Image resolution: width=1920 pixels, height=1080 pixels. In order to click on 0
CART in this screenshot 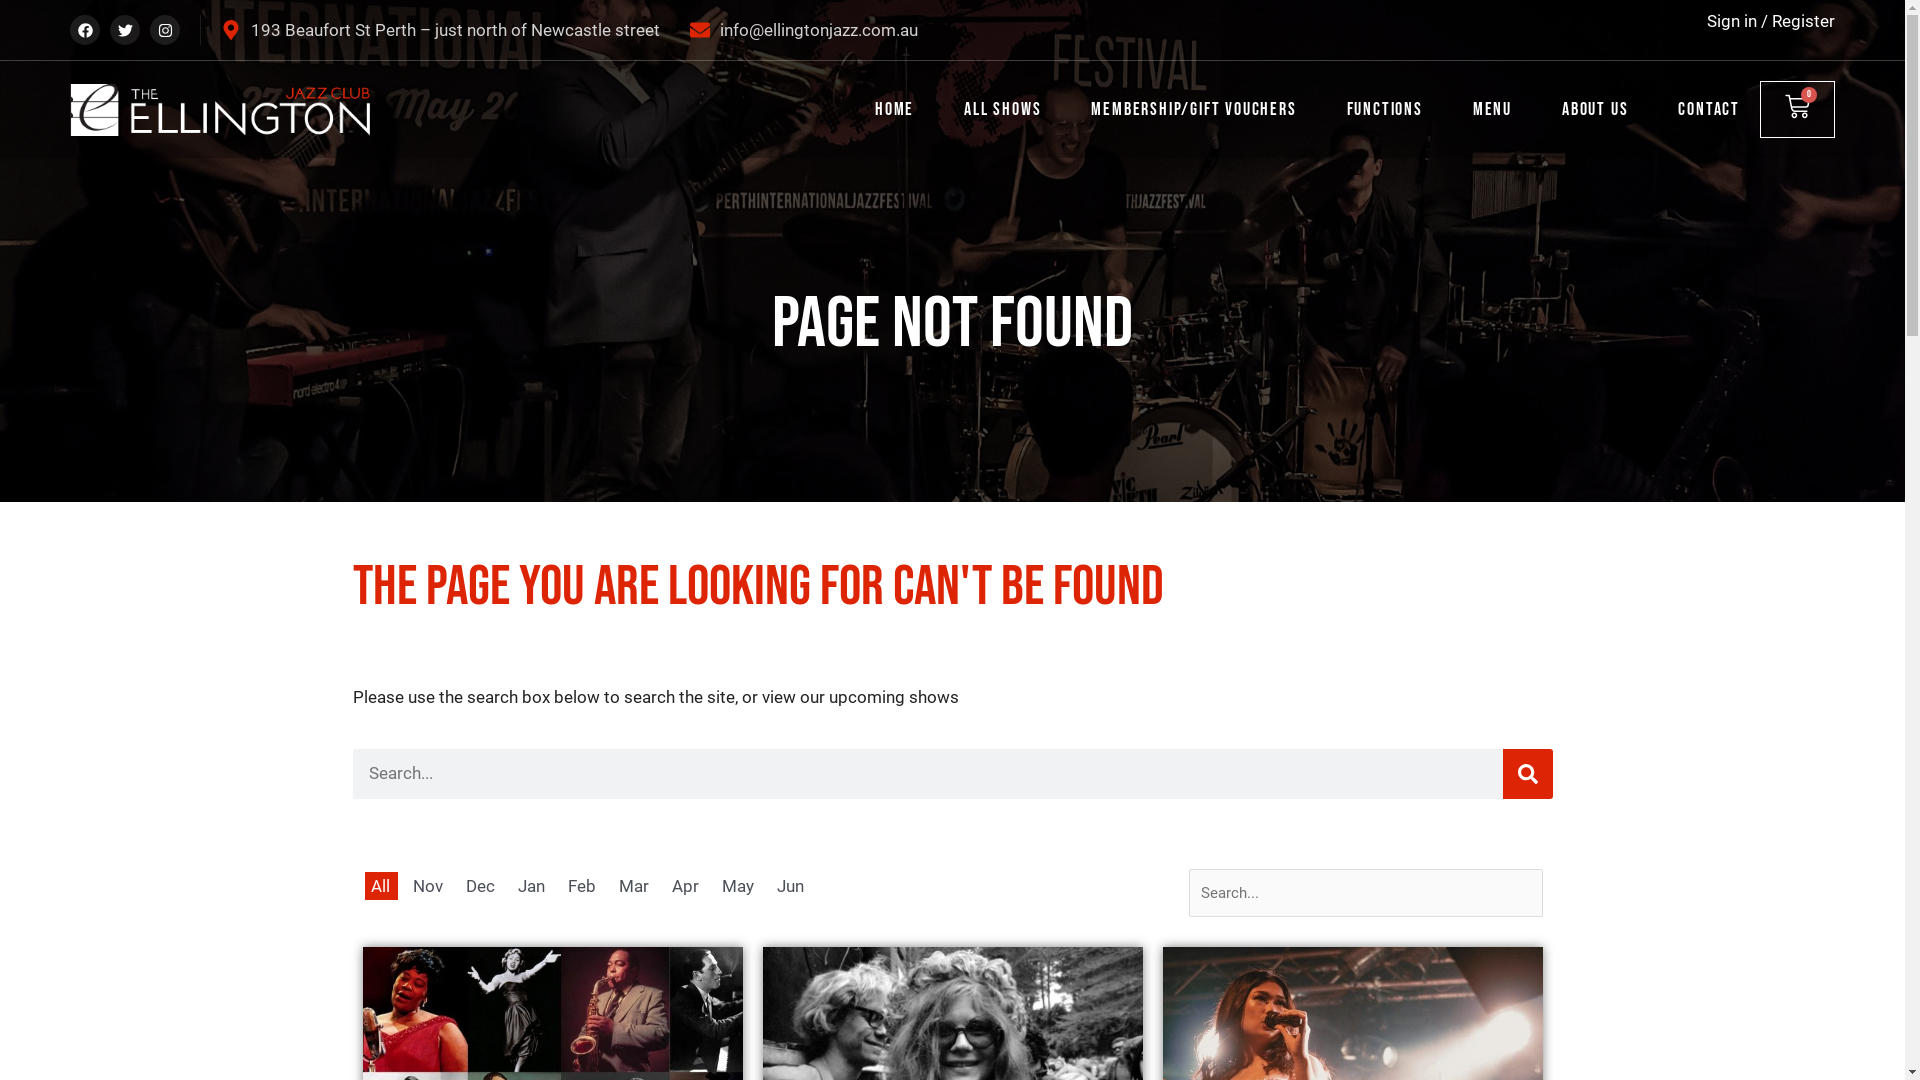, I will do `click(1798, 110)`.